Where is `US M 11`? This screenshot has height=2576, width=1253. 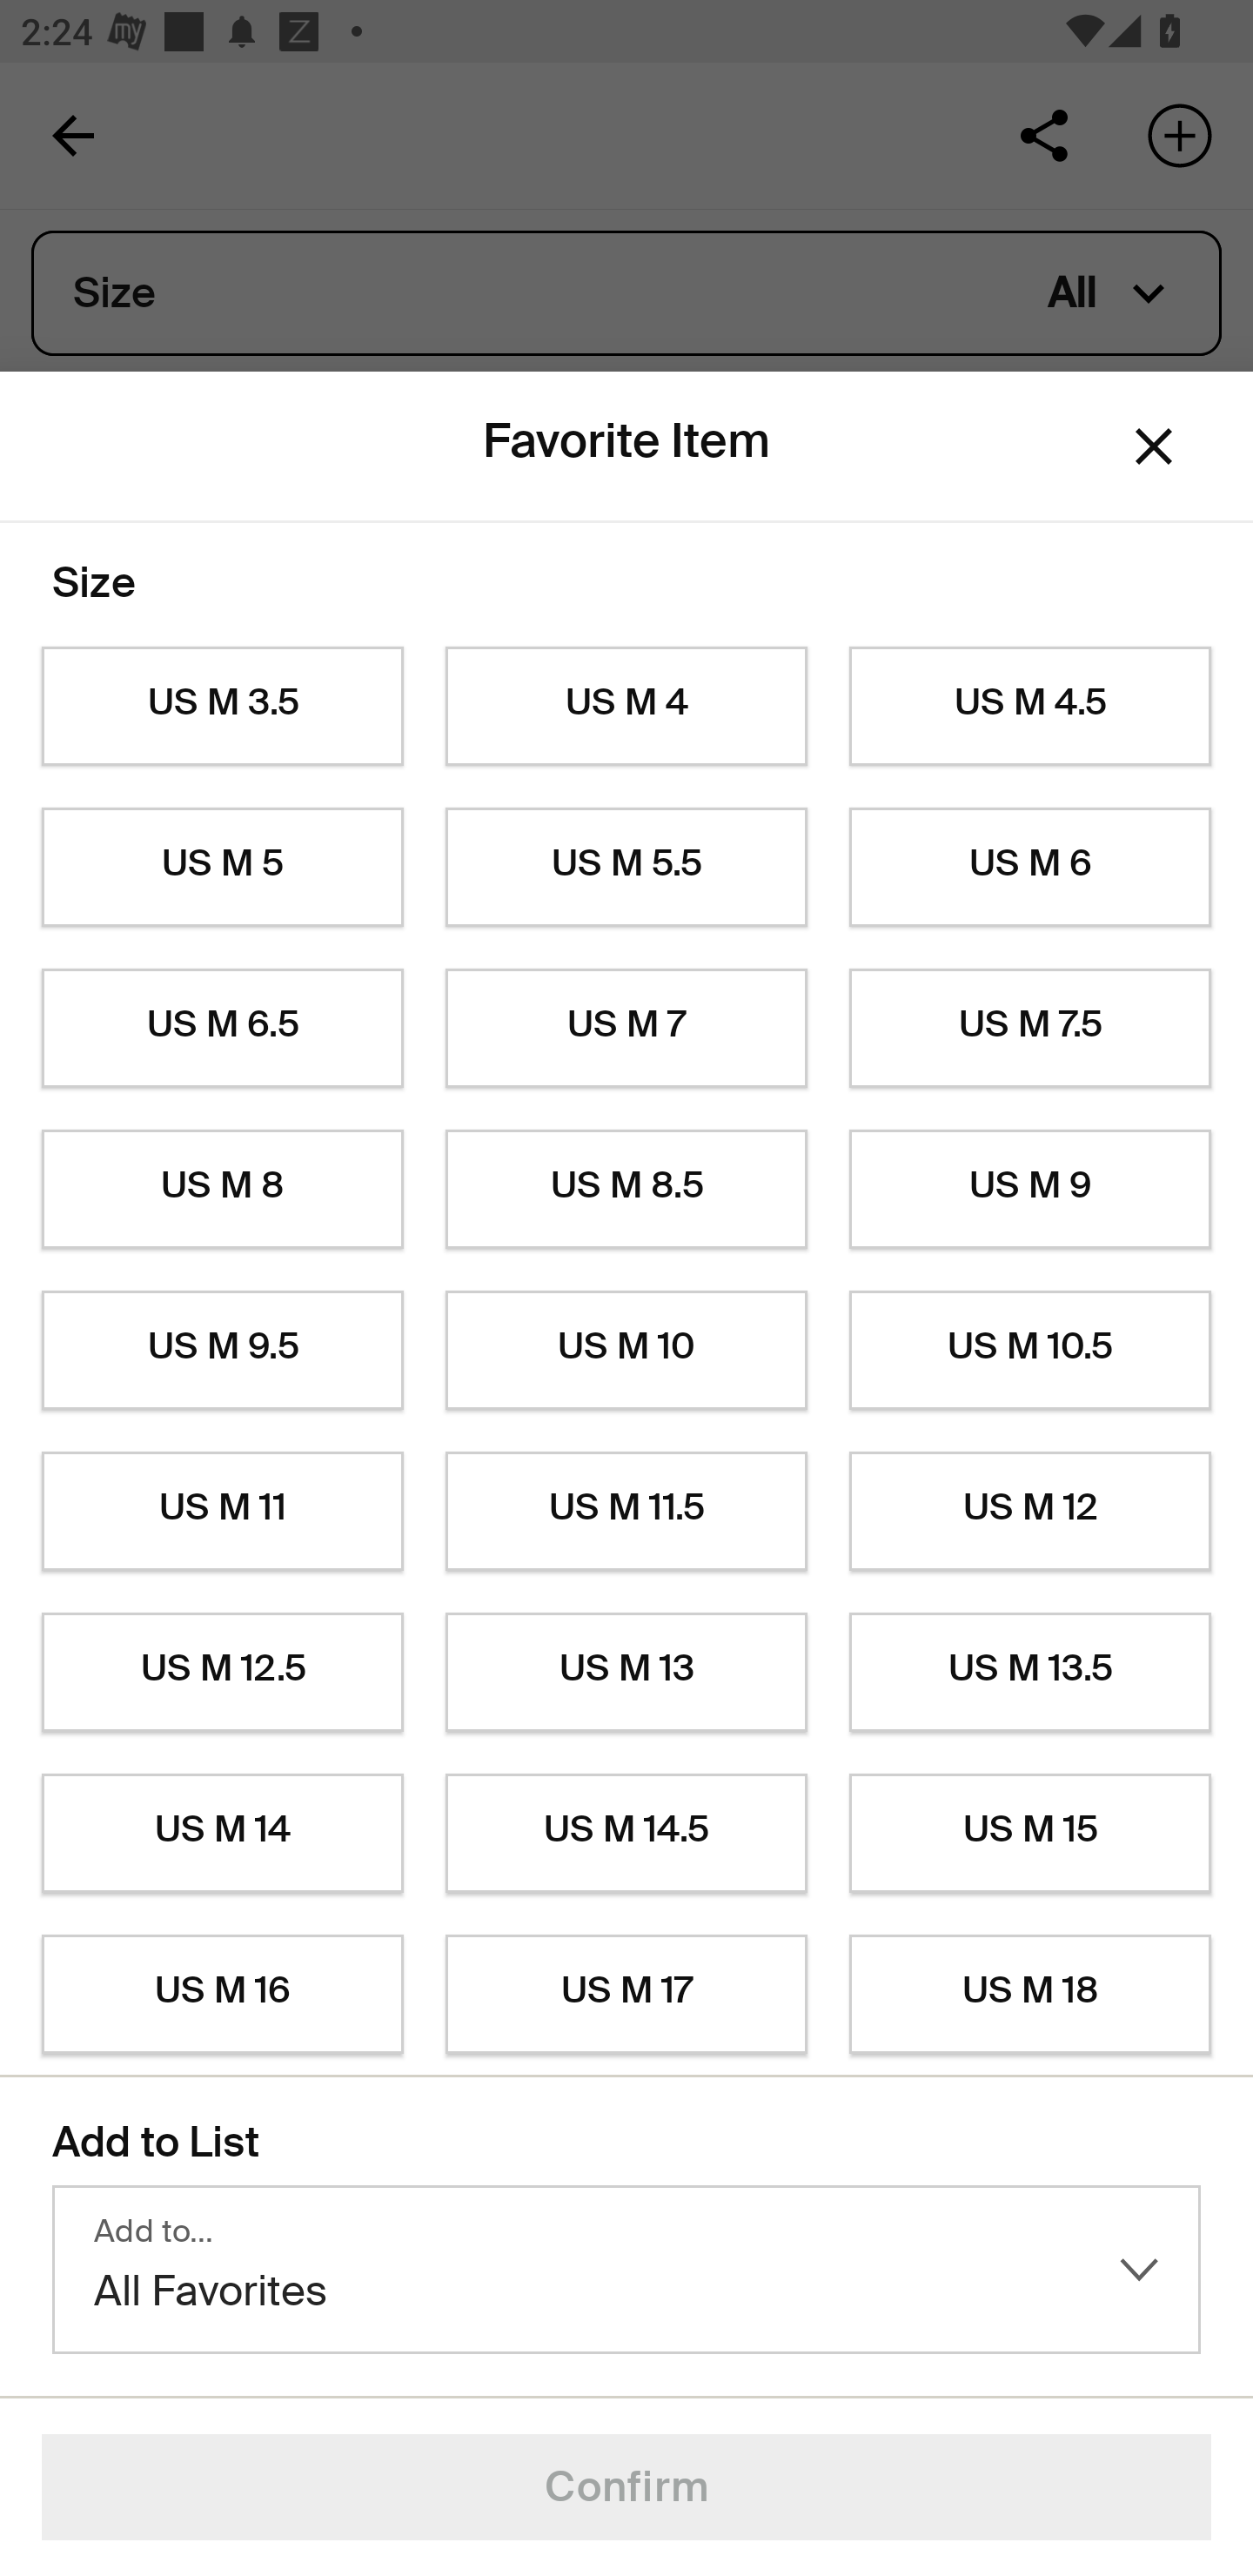 US M 11 is located at coordinates (222, 1511).